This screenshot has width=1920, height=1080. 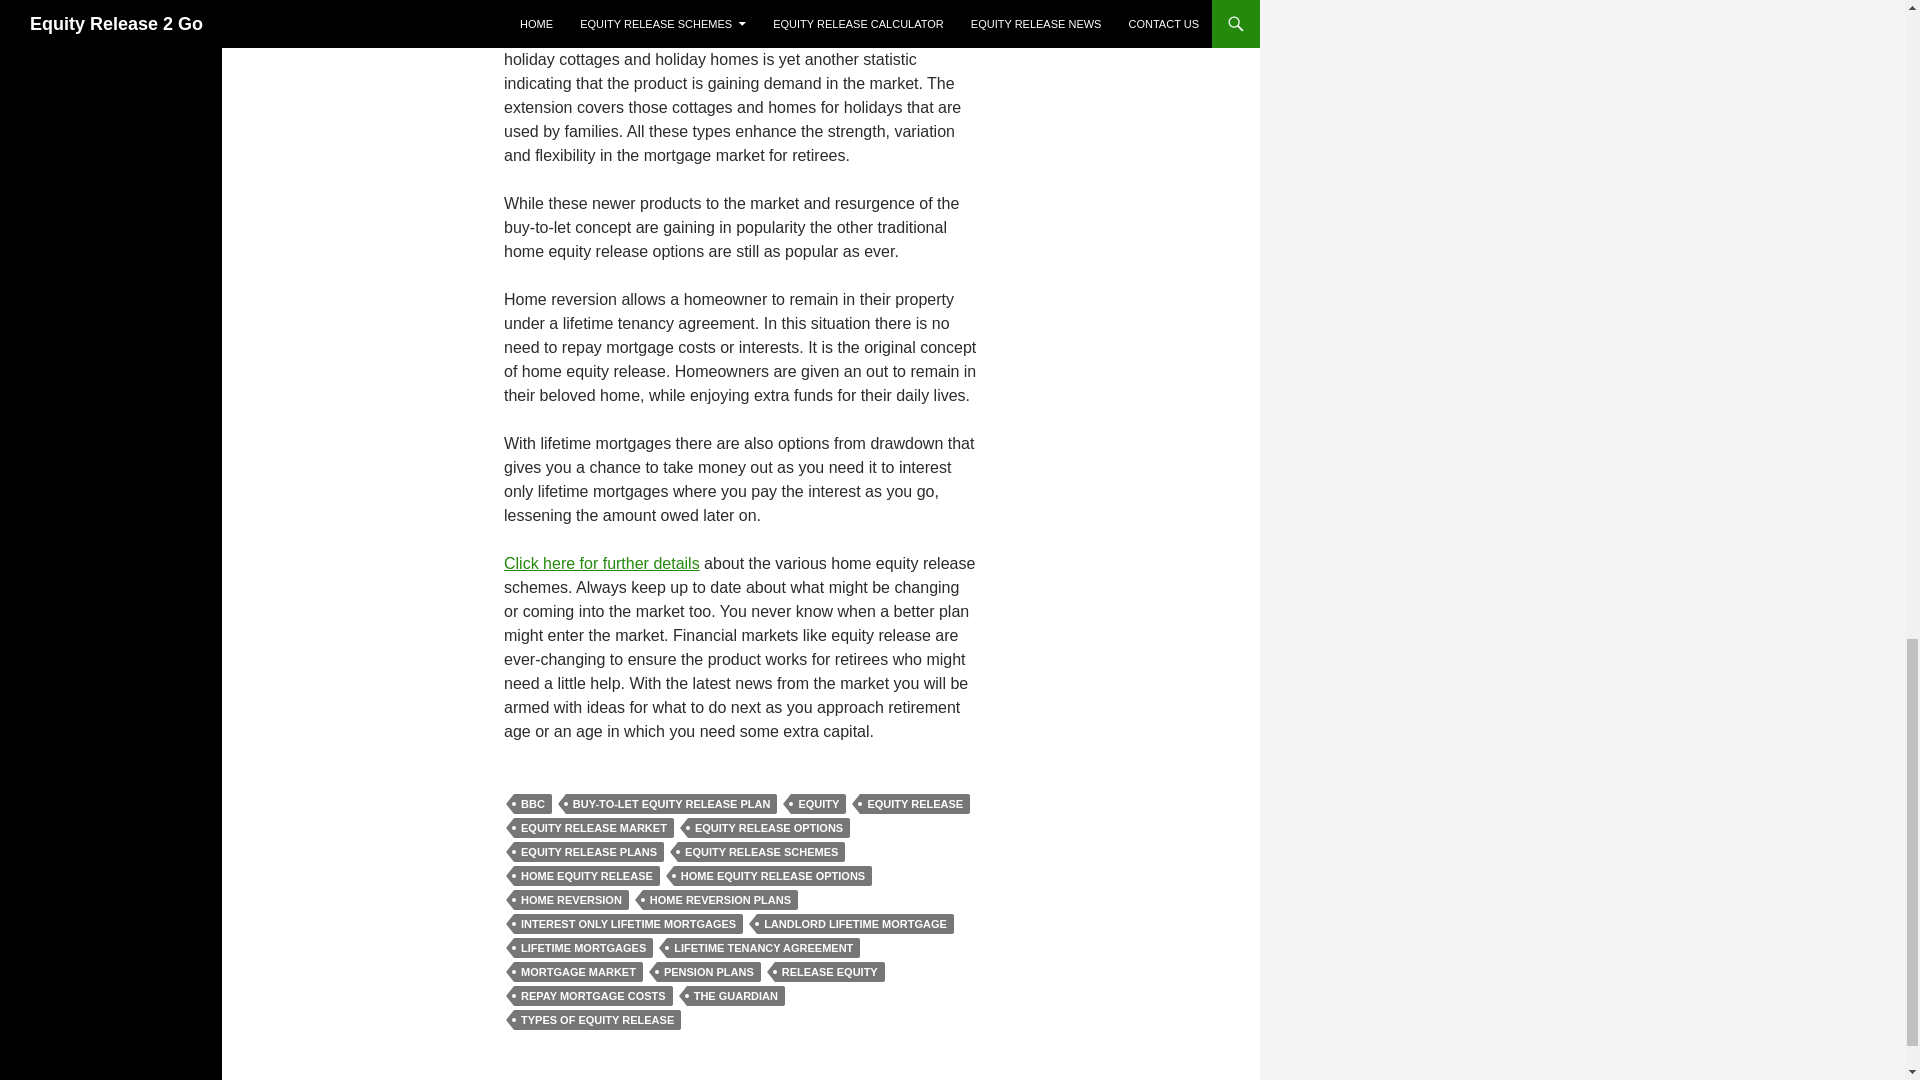 What do you see at coordinates (578, 972) in the screenshot?
I see `MORTGAGE MARKET` at bounding box center [578, 972].